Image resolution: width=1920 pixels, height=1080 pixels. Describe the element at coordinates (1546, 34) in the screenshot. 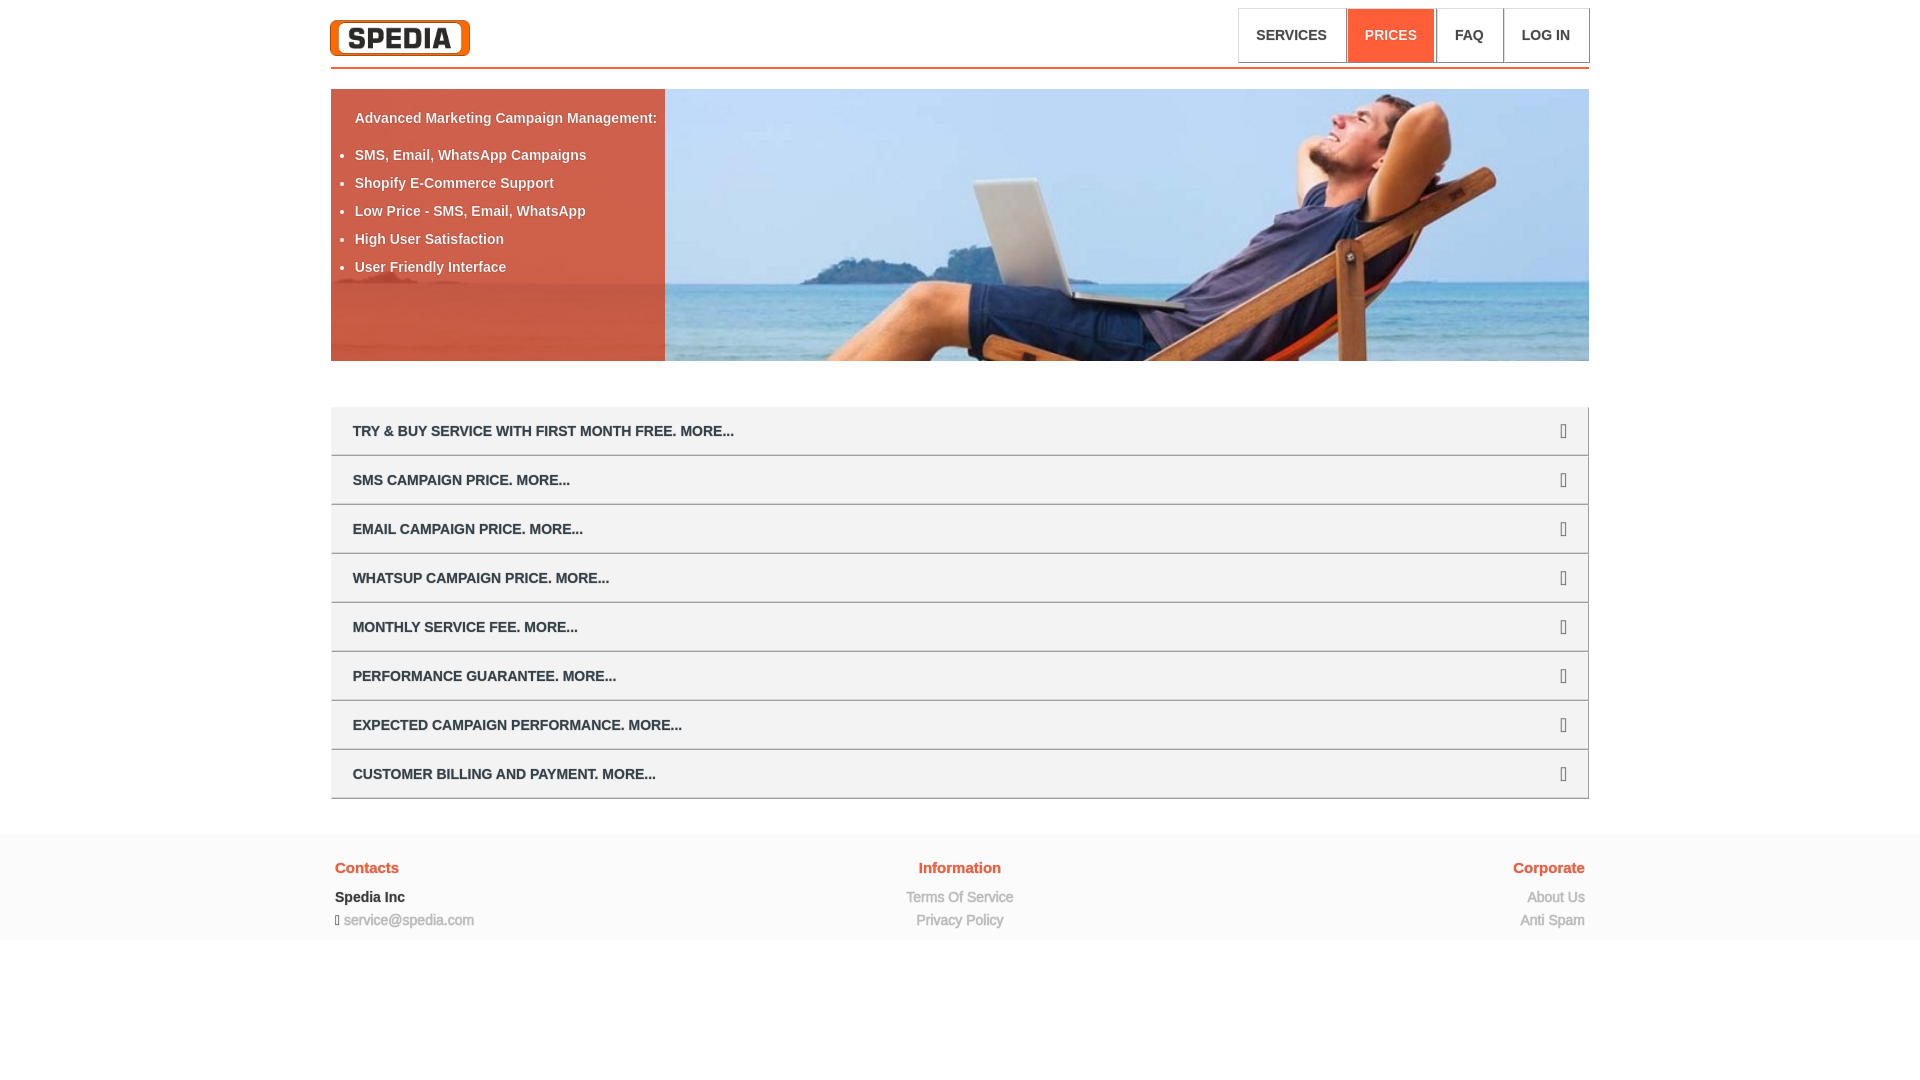

I see `LOG IN` at that location.